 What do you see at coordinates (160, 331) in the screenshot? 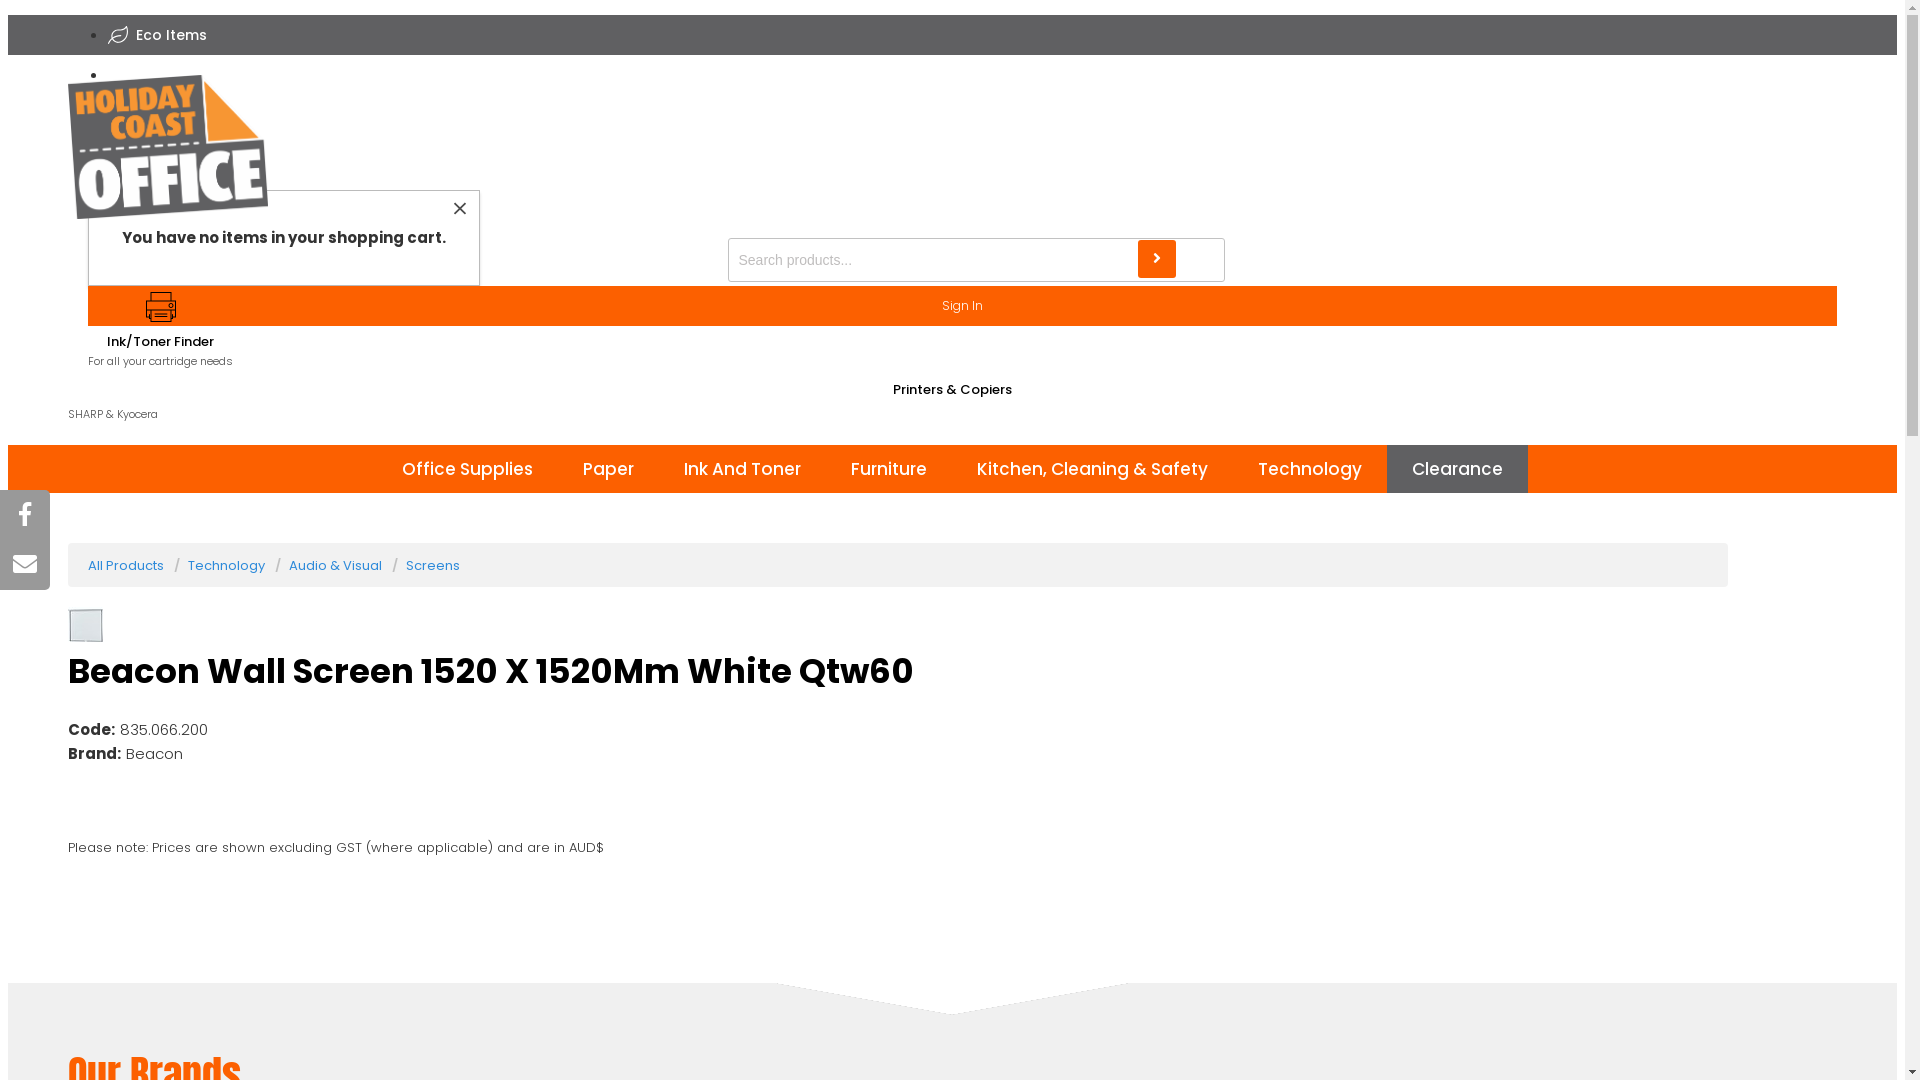
I see `Ink/Toner Finder
For all your cartridge needs` at bounding box center [160, 331].